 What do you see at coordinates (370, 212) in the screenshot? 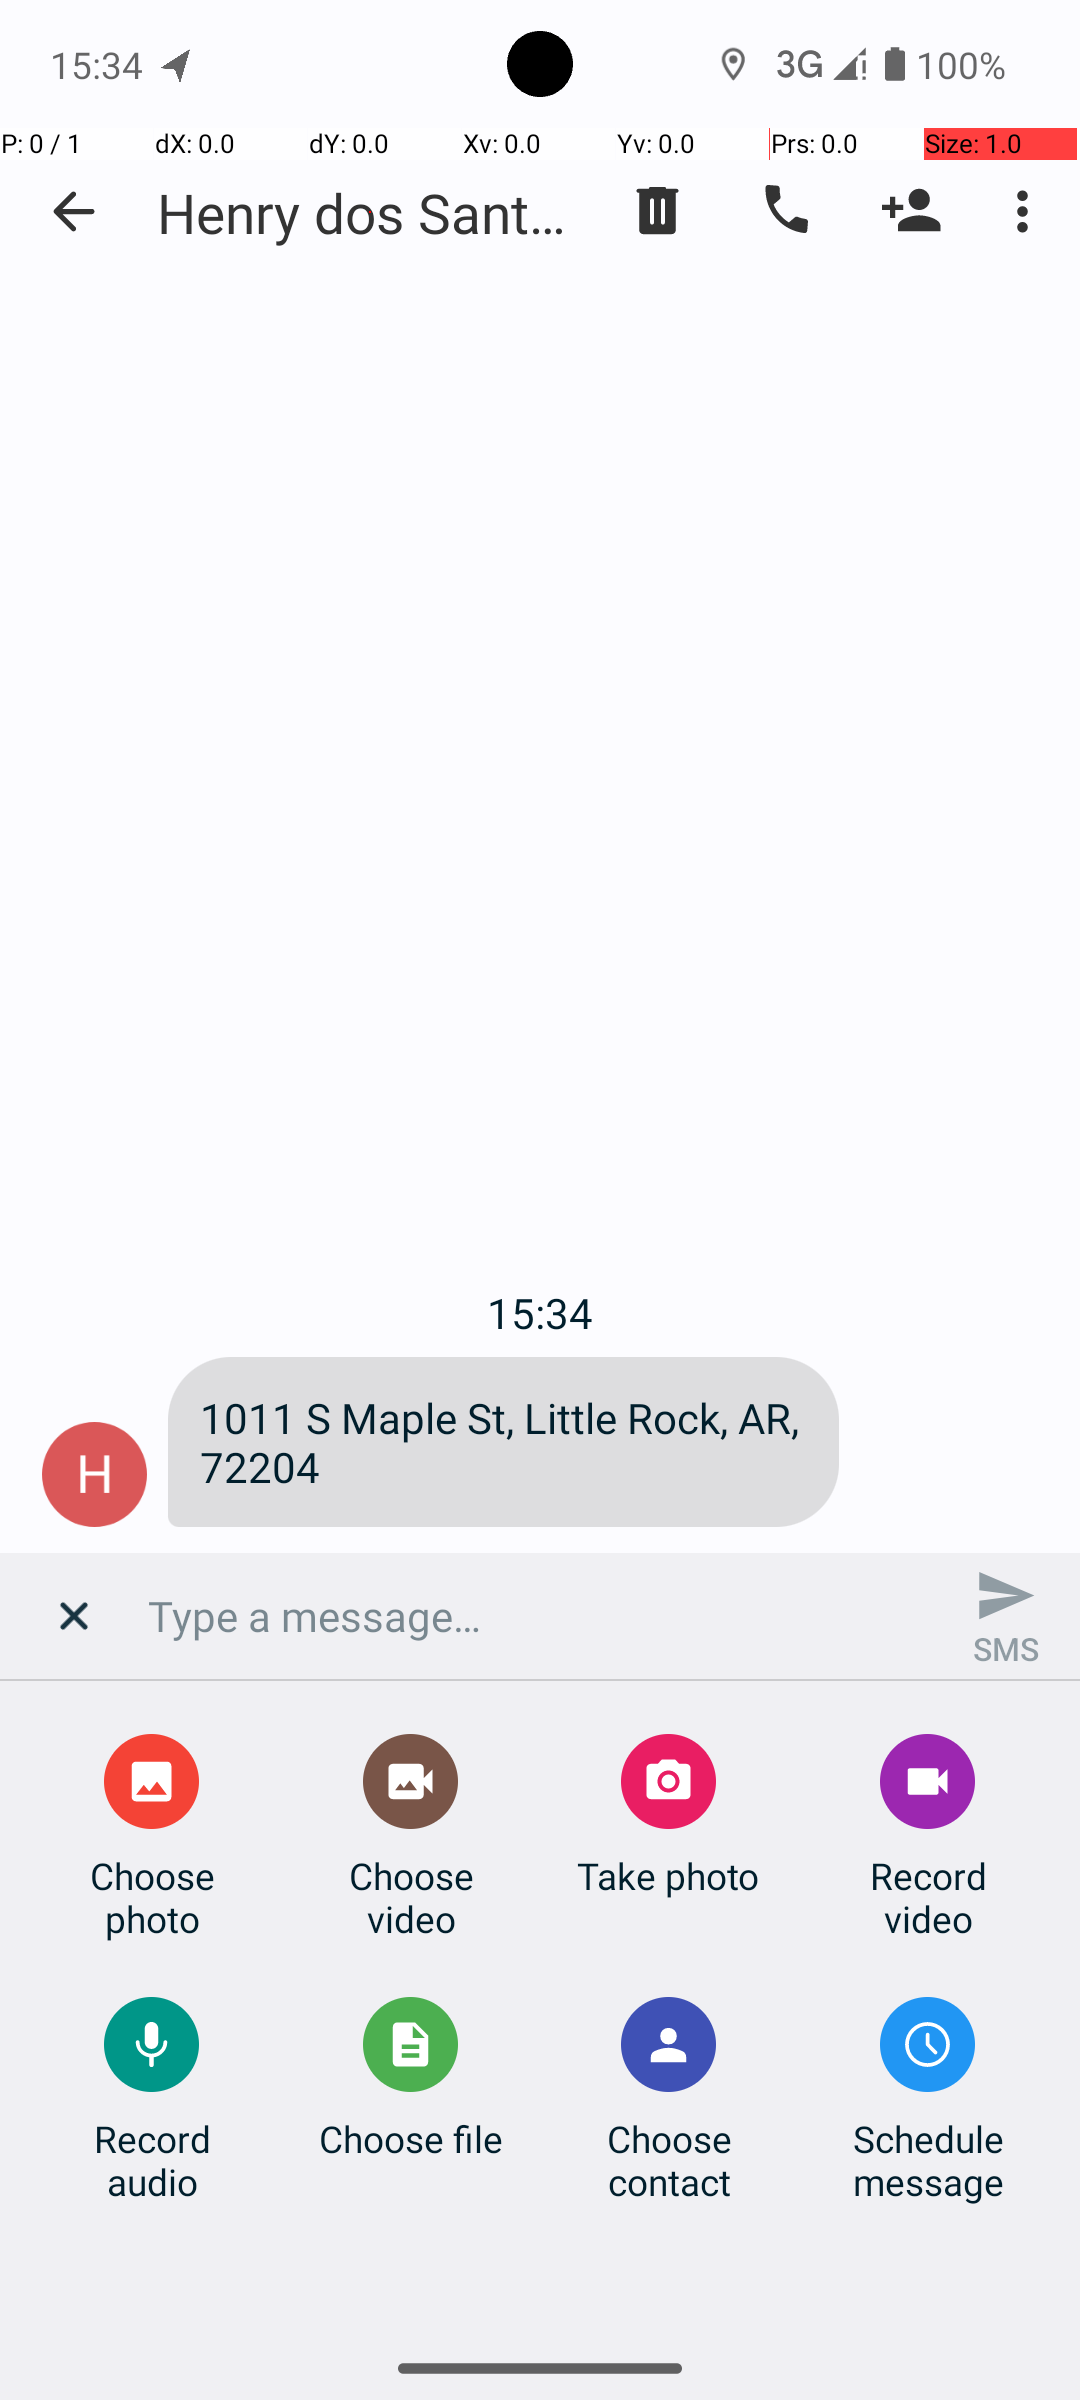
I see `Henry dos Santos` at bounding box center [370, 212].